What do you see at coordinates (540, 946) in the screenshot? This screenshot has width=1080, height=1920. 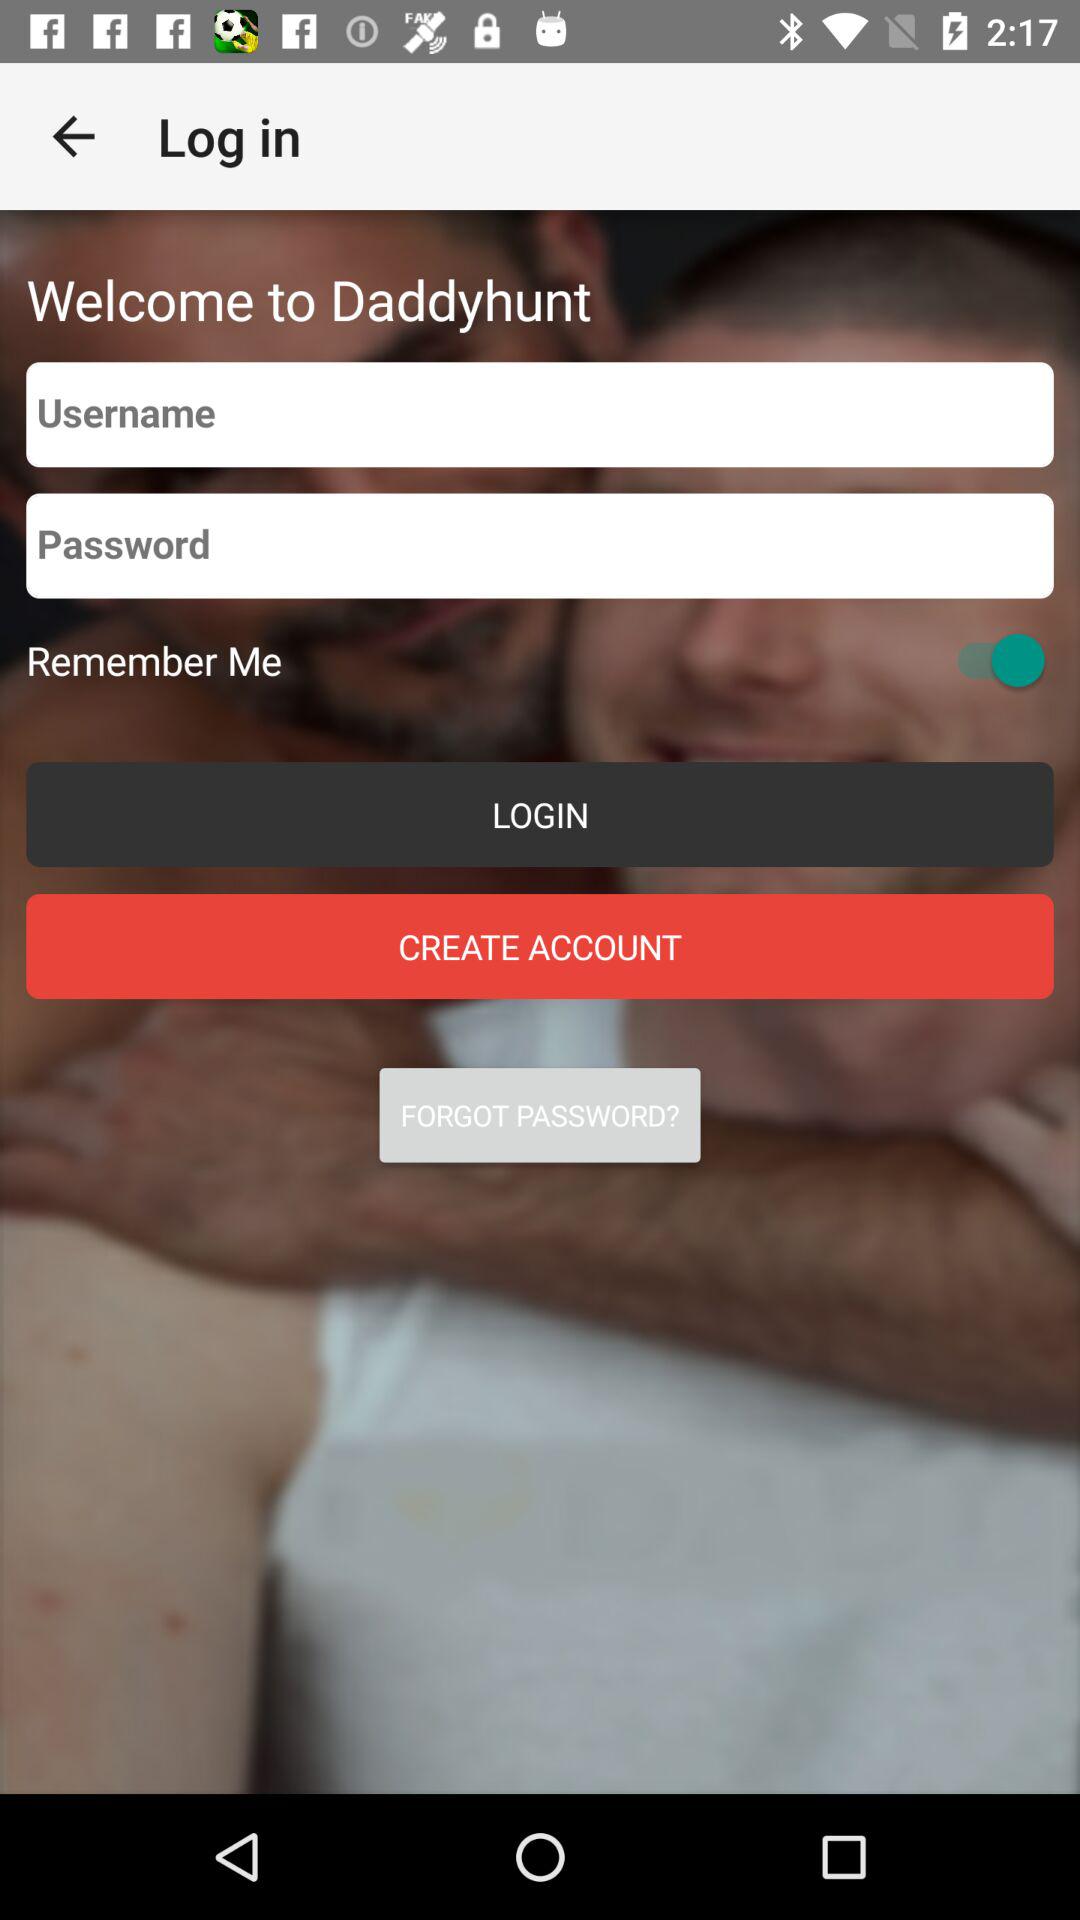 I see `turn on the create account` at bounding box center [540, 946].